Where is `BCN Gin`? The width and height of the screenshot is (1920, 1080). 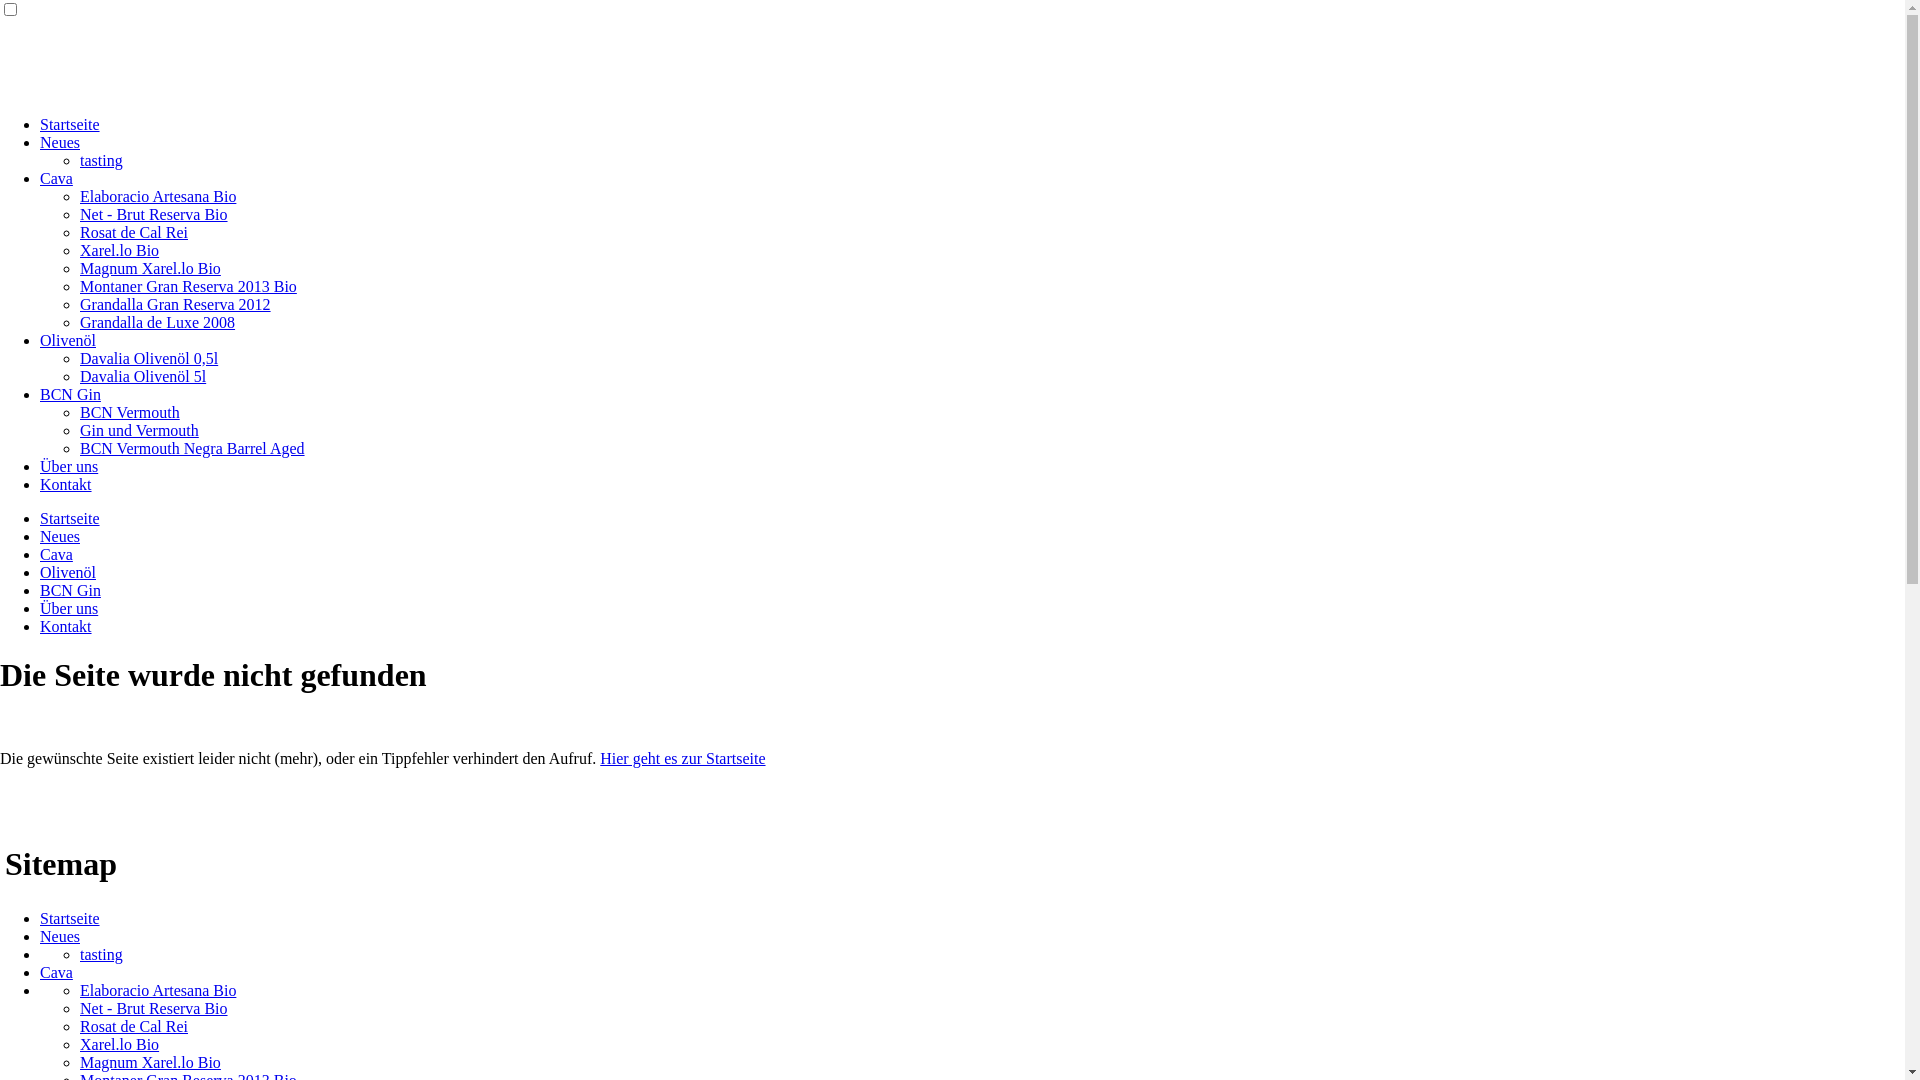 BCN Gin is located at coordinates (70, 394).